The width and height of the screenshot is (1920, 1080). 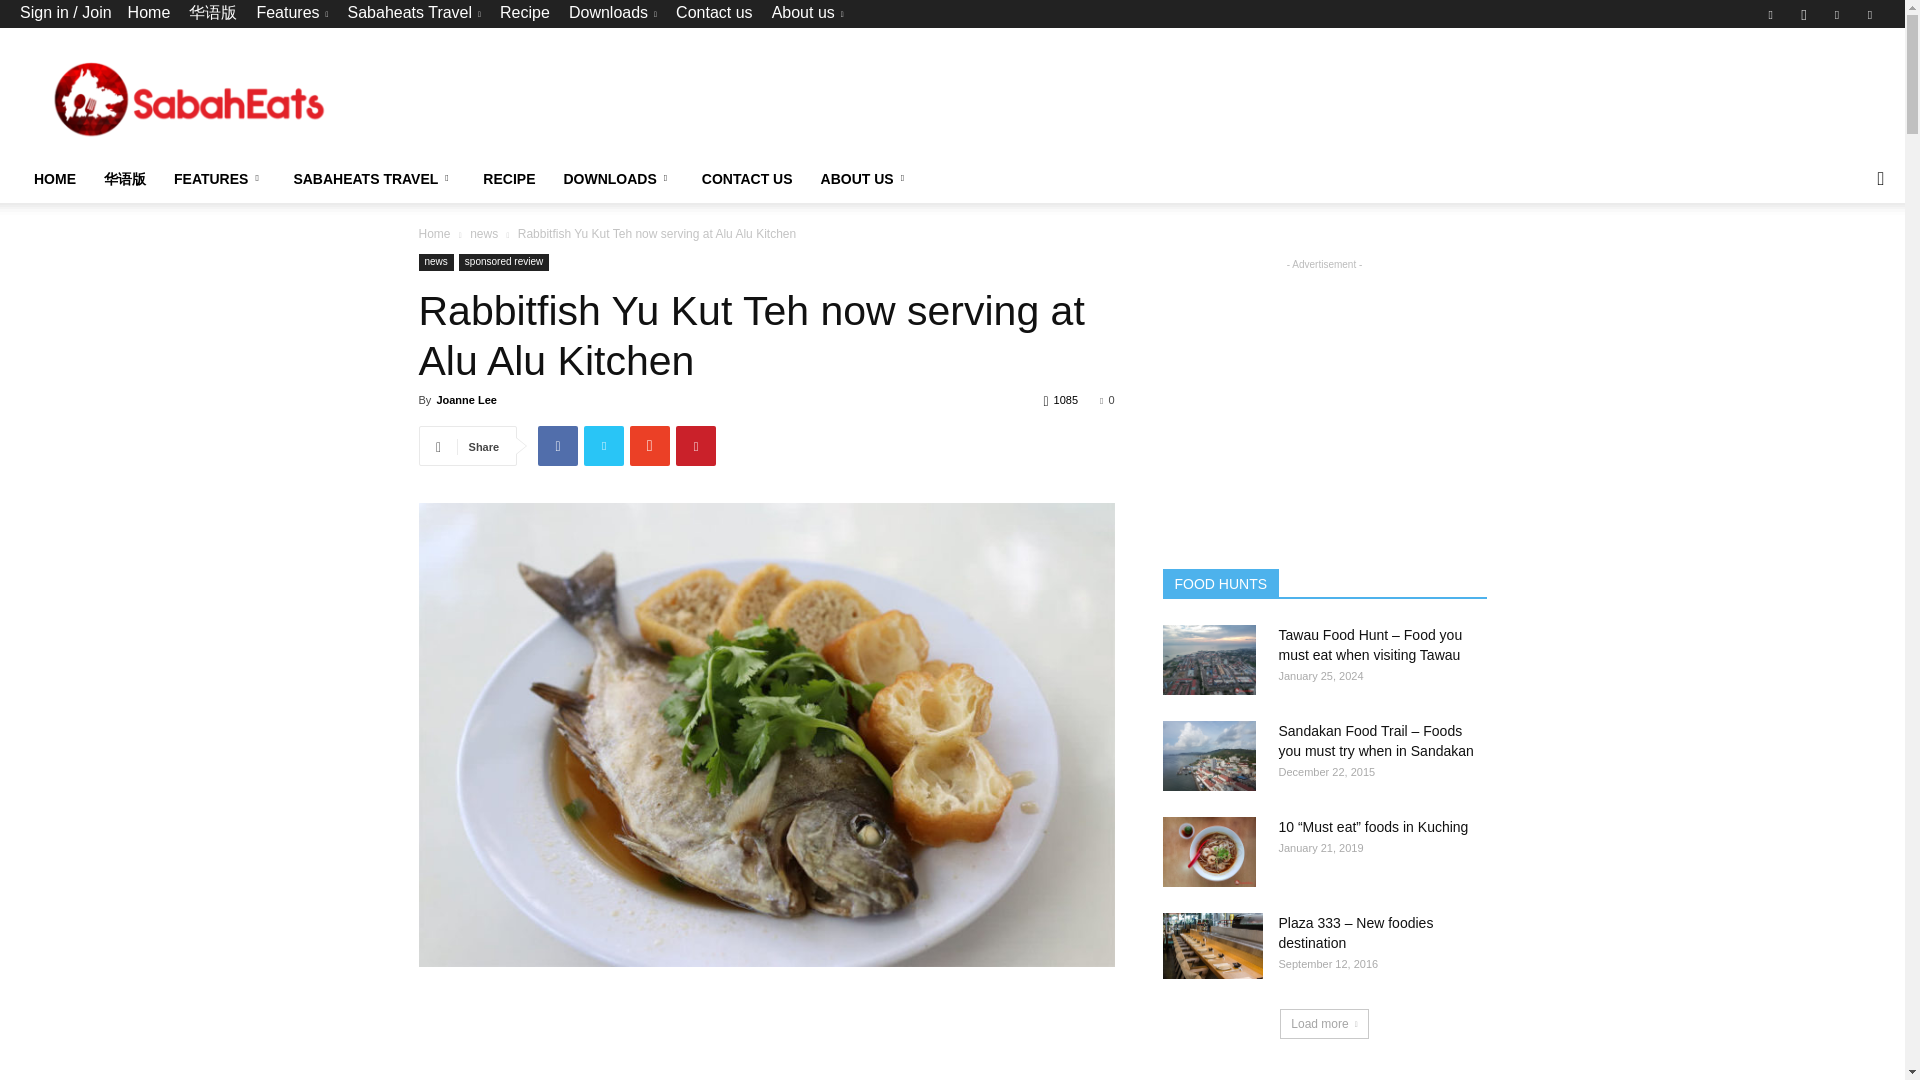 I want to click on View all posts in news, so click(x=484, y=233).